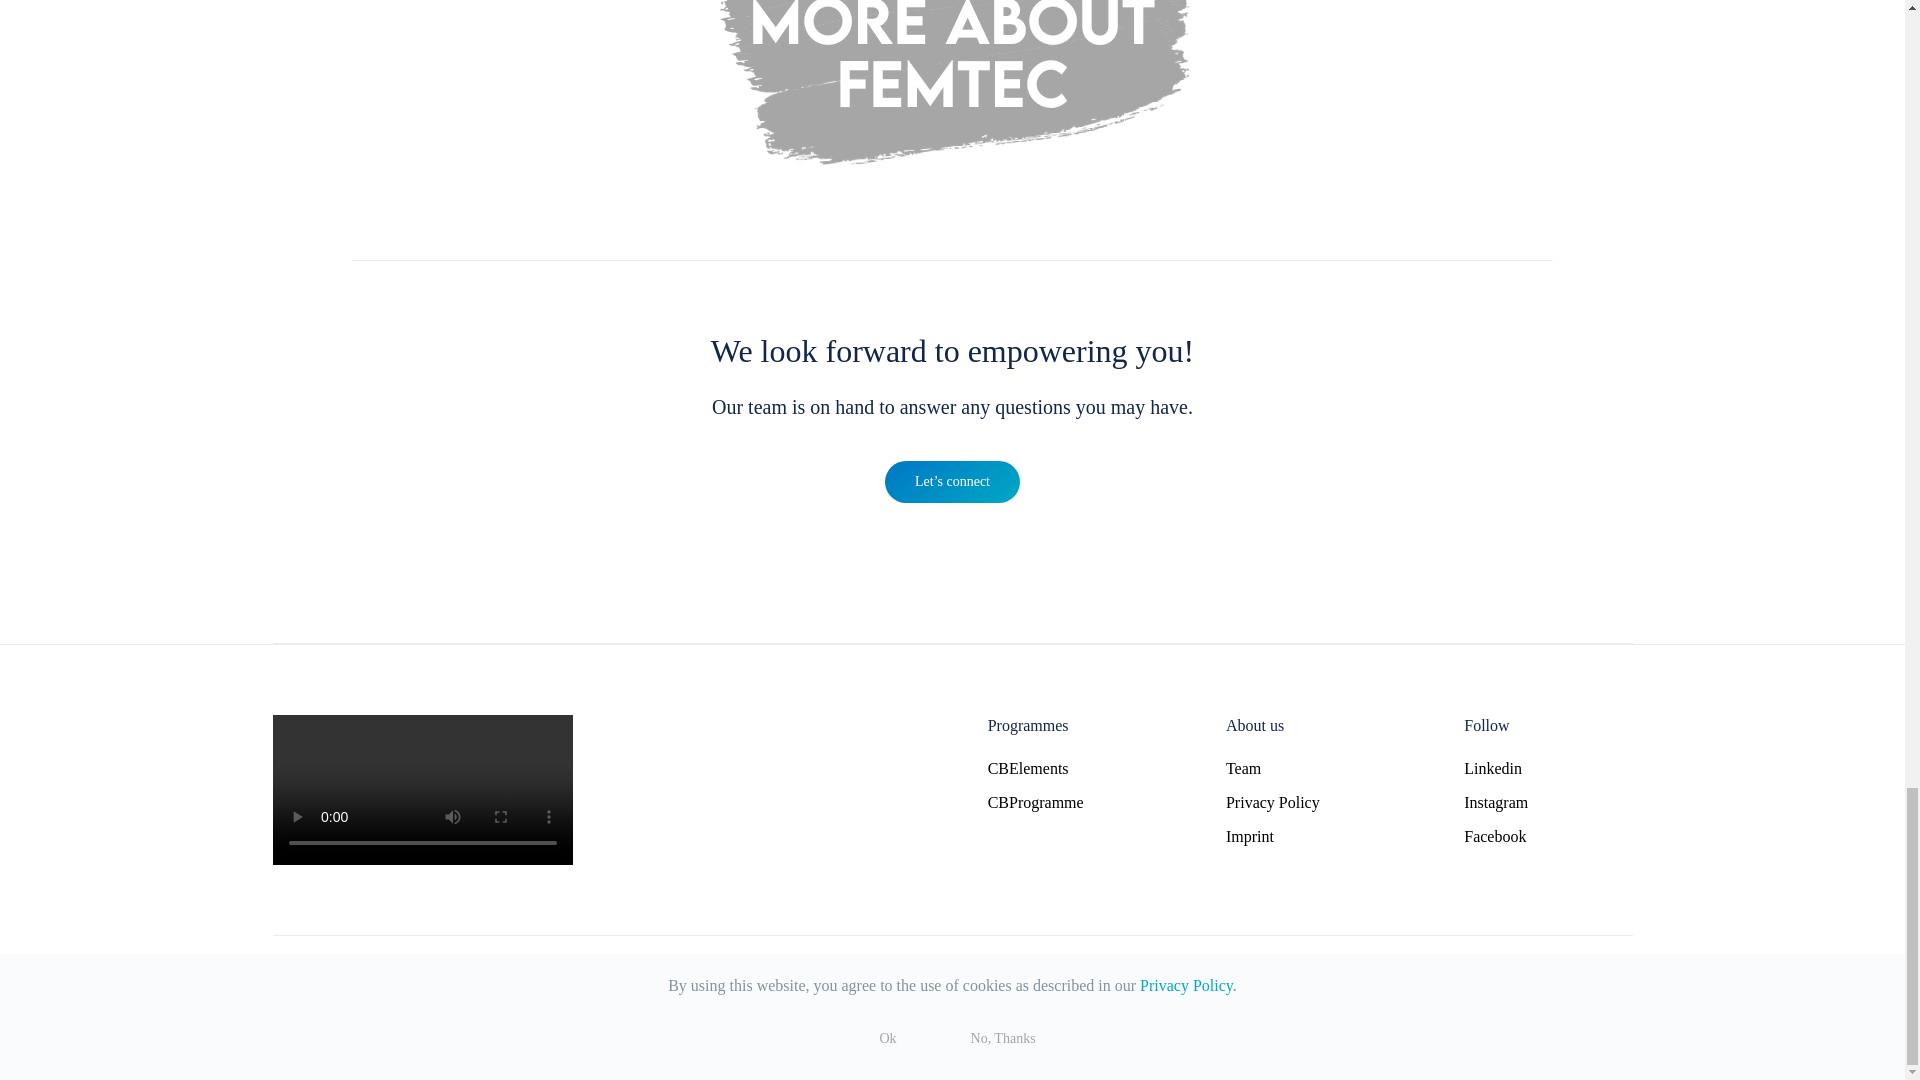  What do you see at coordinates (1492, 768) in the screenshot?
I see `Linkedin` at bounding box center [1492, 768].